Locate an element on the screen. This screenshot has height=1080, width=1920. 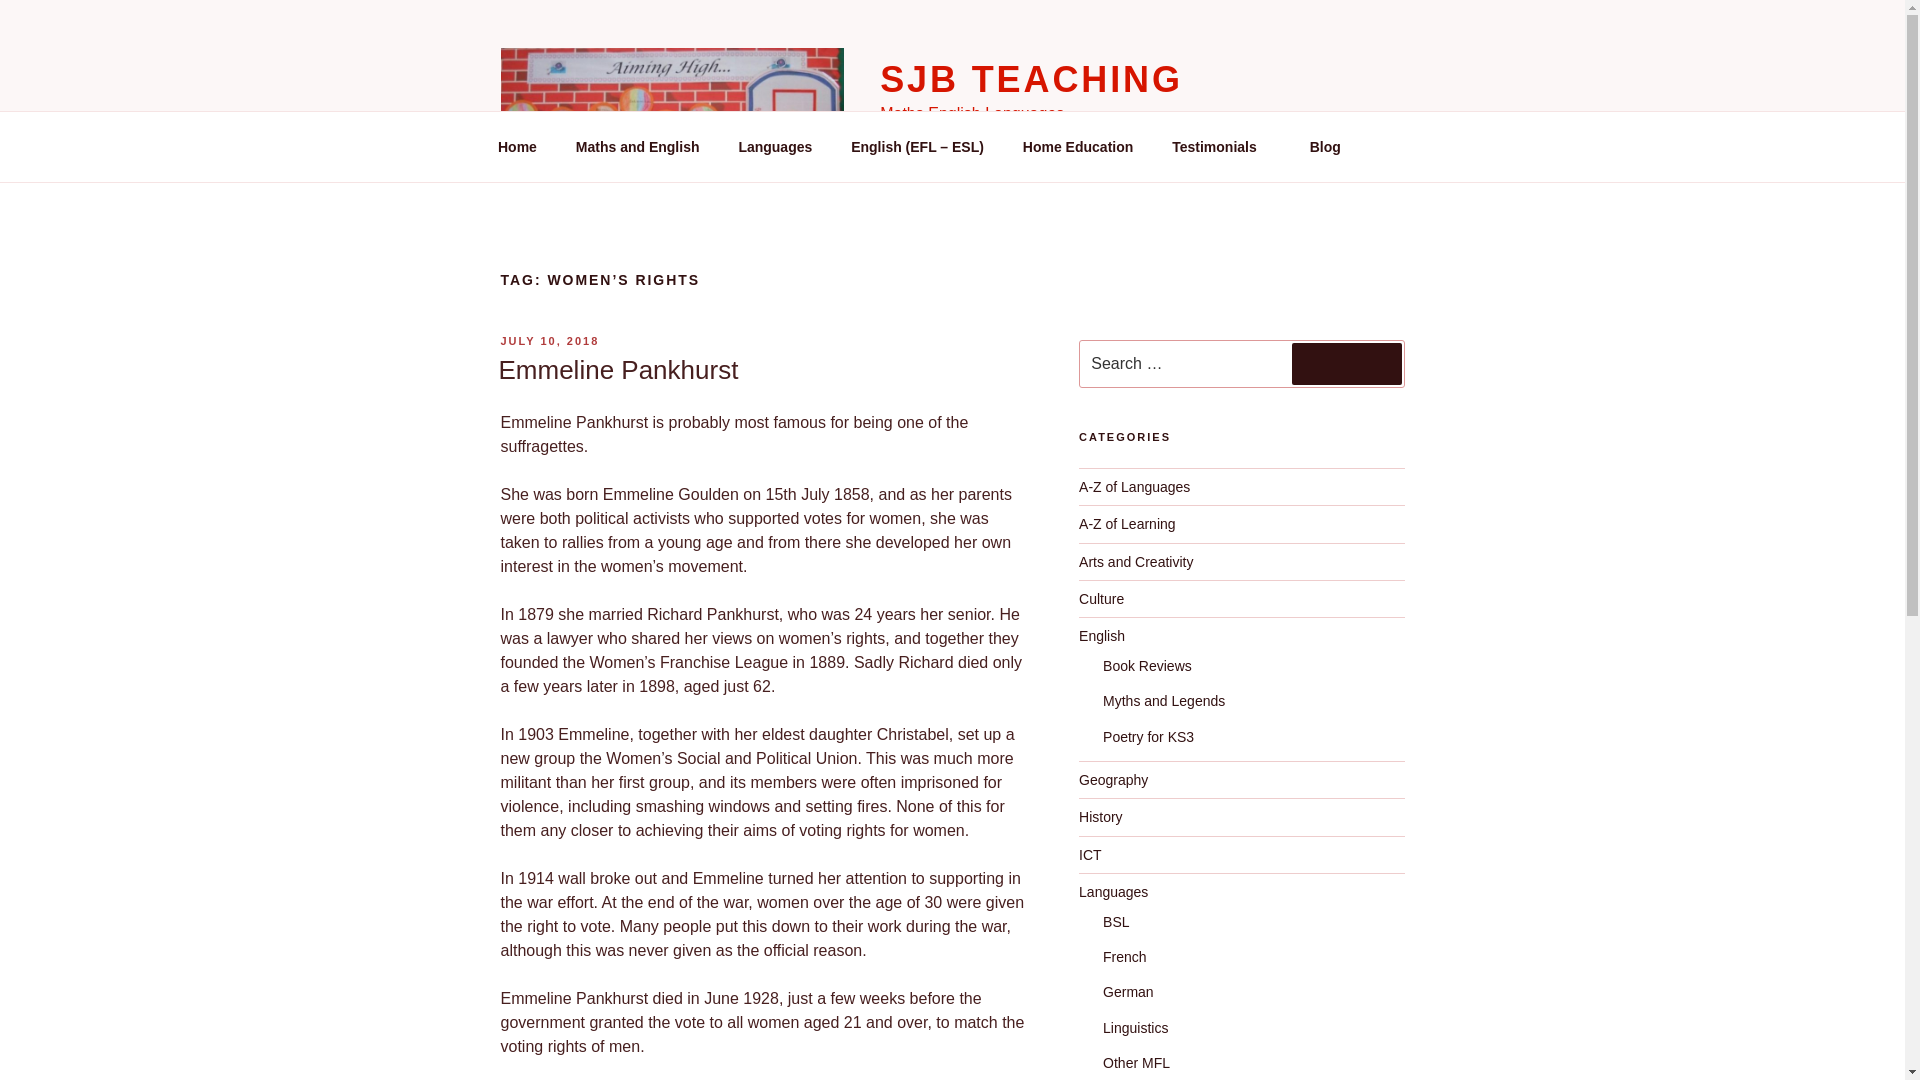
Arts and Creativity is located at coordinates (1136, 562).